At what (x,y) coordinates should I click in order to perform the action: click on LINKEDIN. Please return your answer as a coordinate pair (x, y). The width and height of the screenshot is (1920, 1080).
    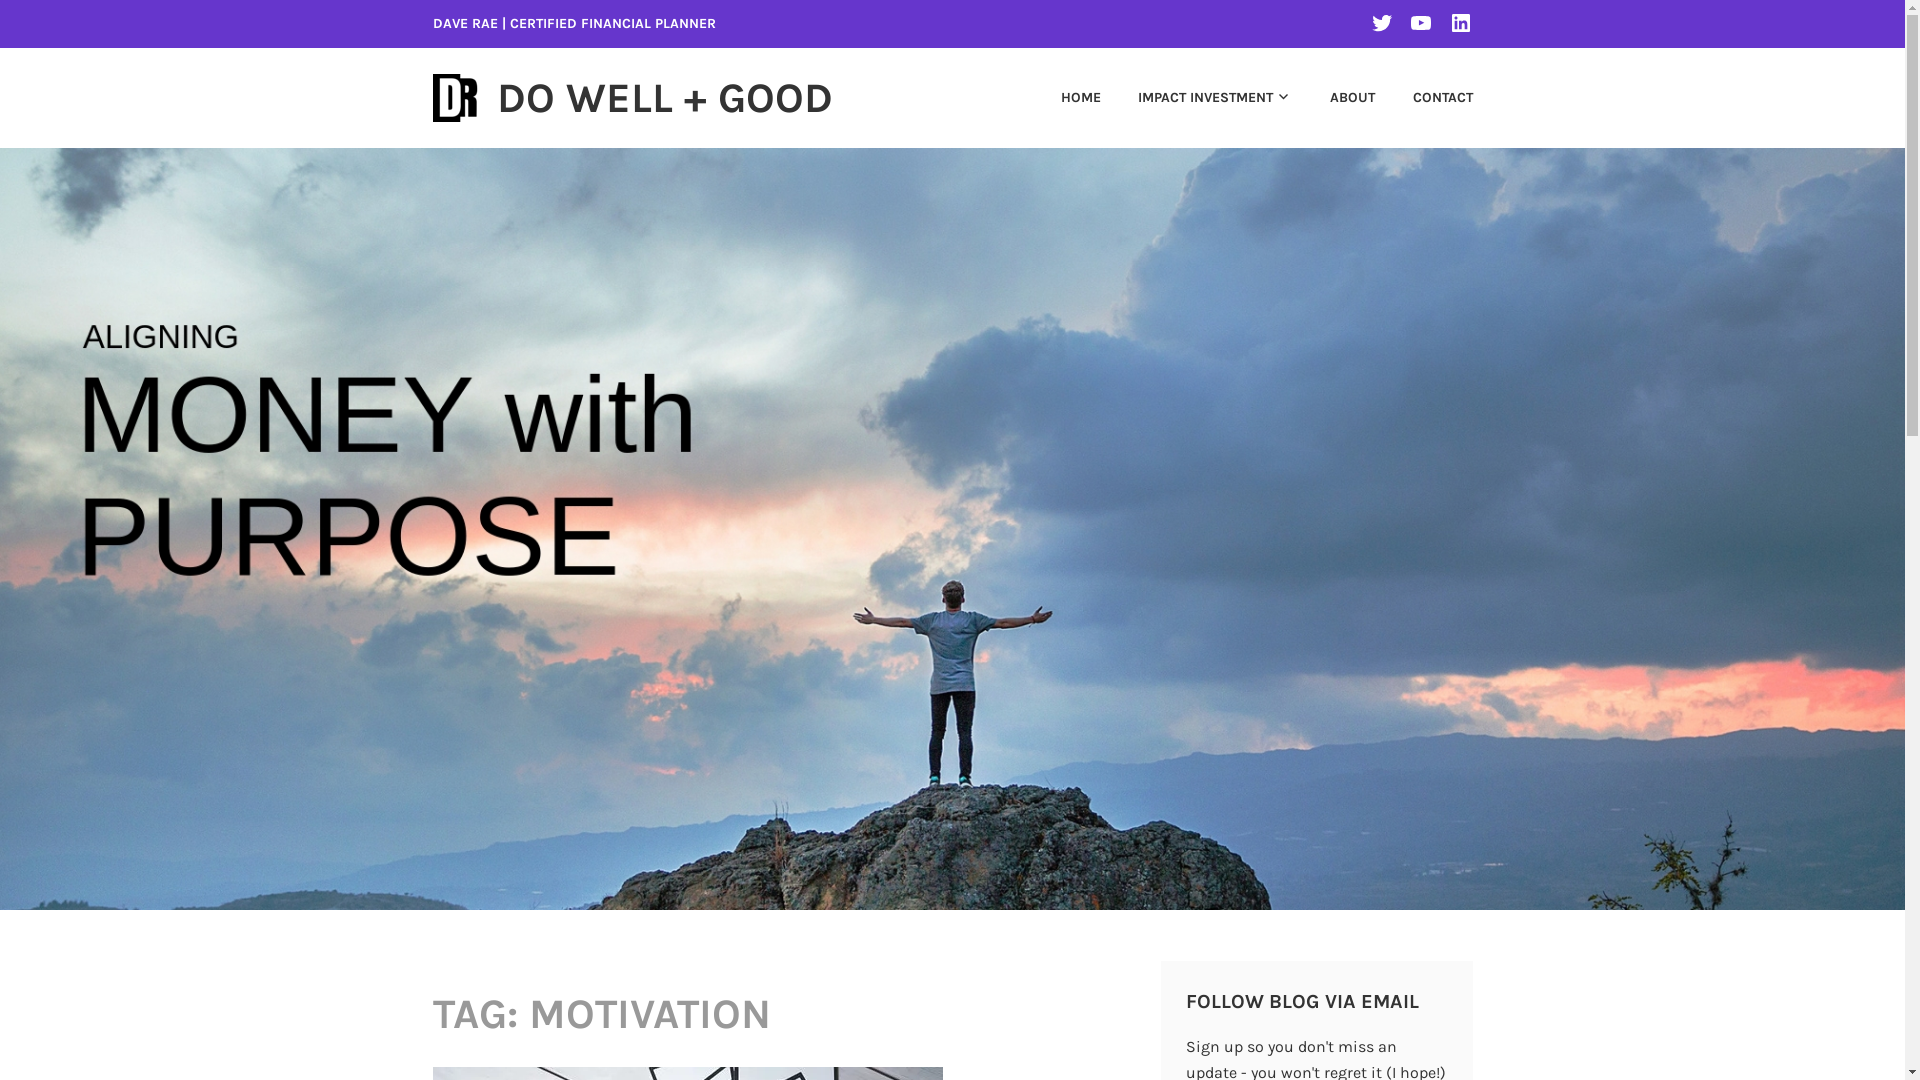
    Looking at the image, I should click on (1460, 22).